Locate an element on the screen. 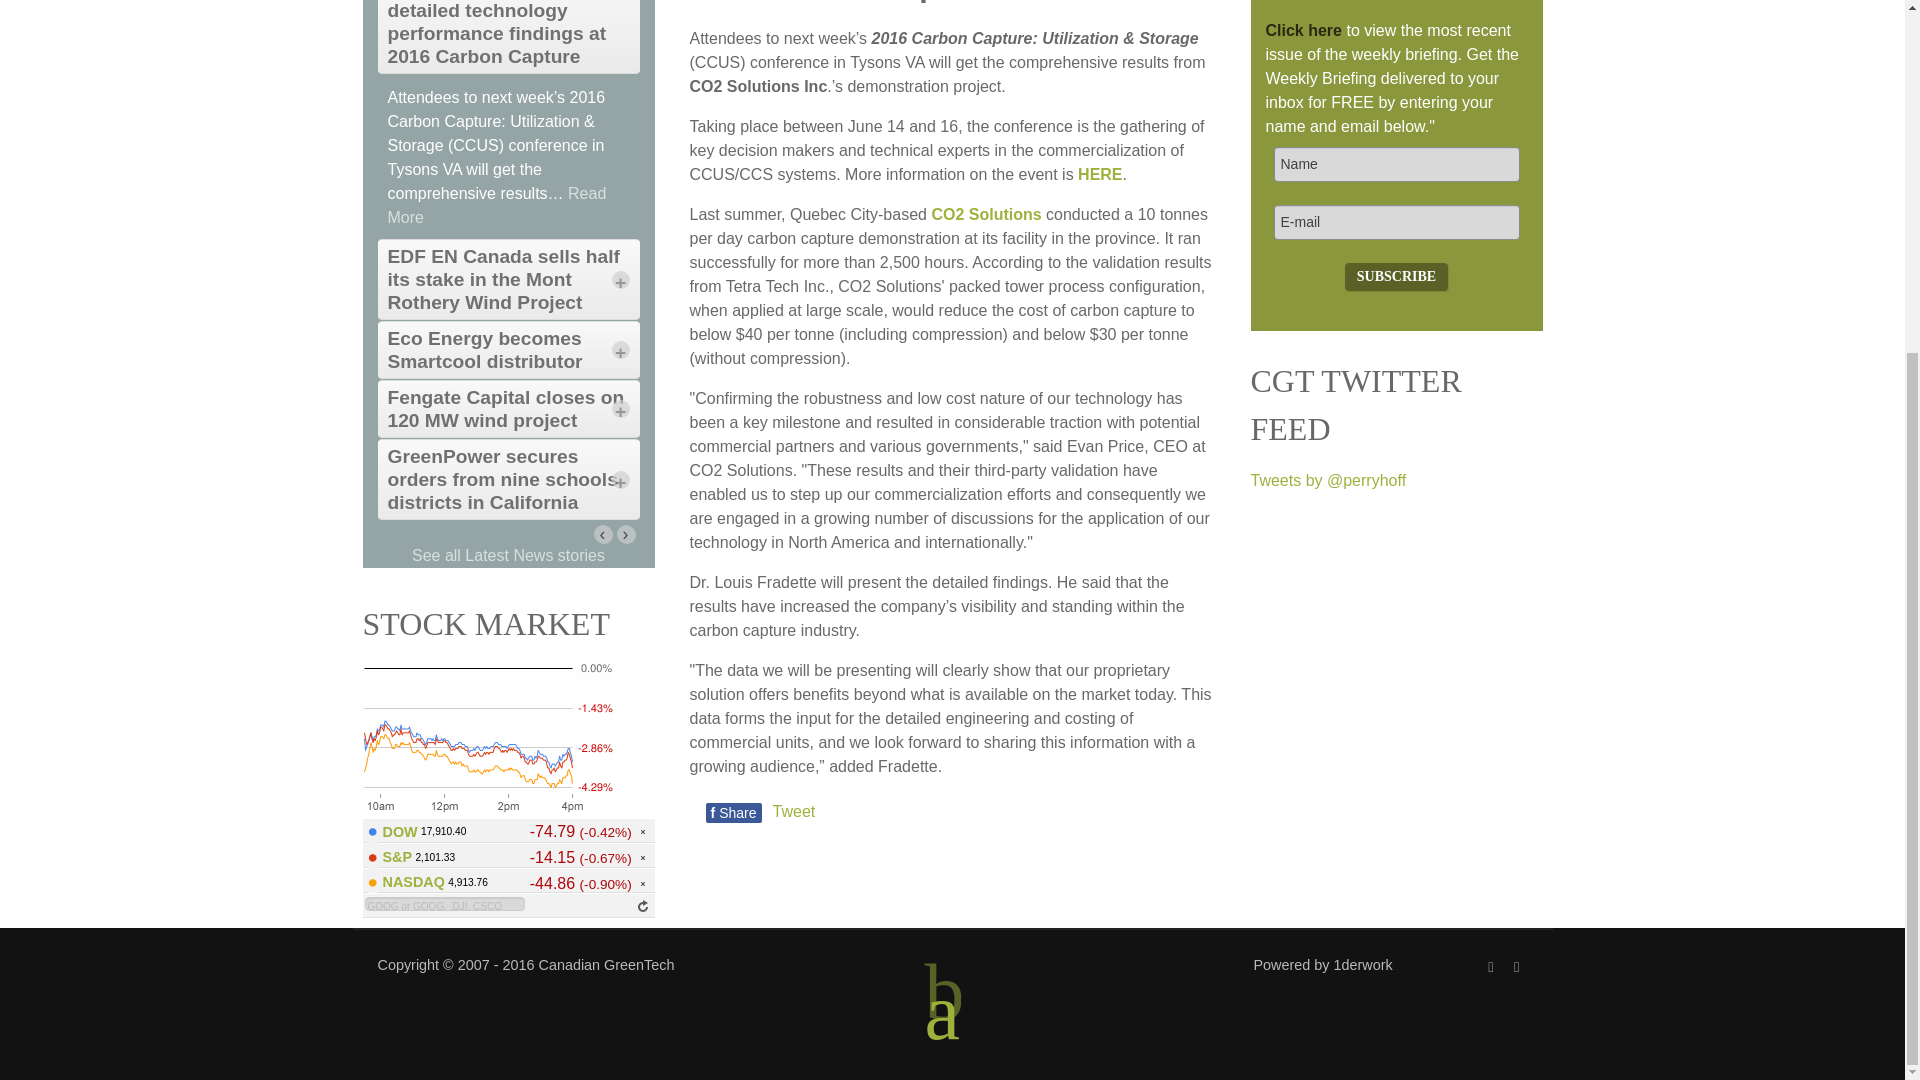  Subscribe is located at coordinates (1396, 276).